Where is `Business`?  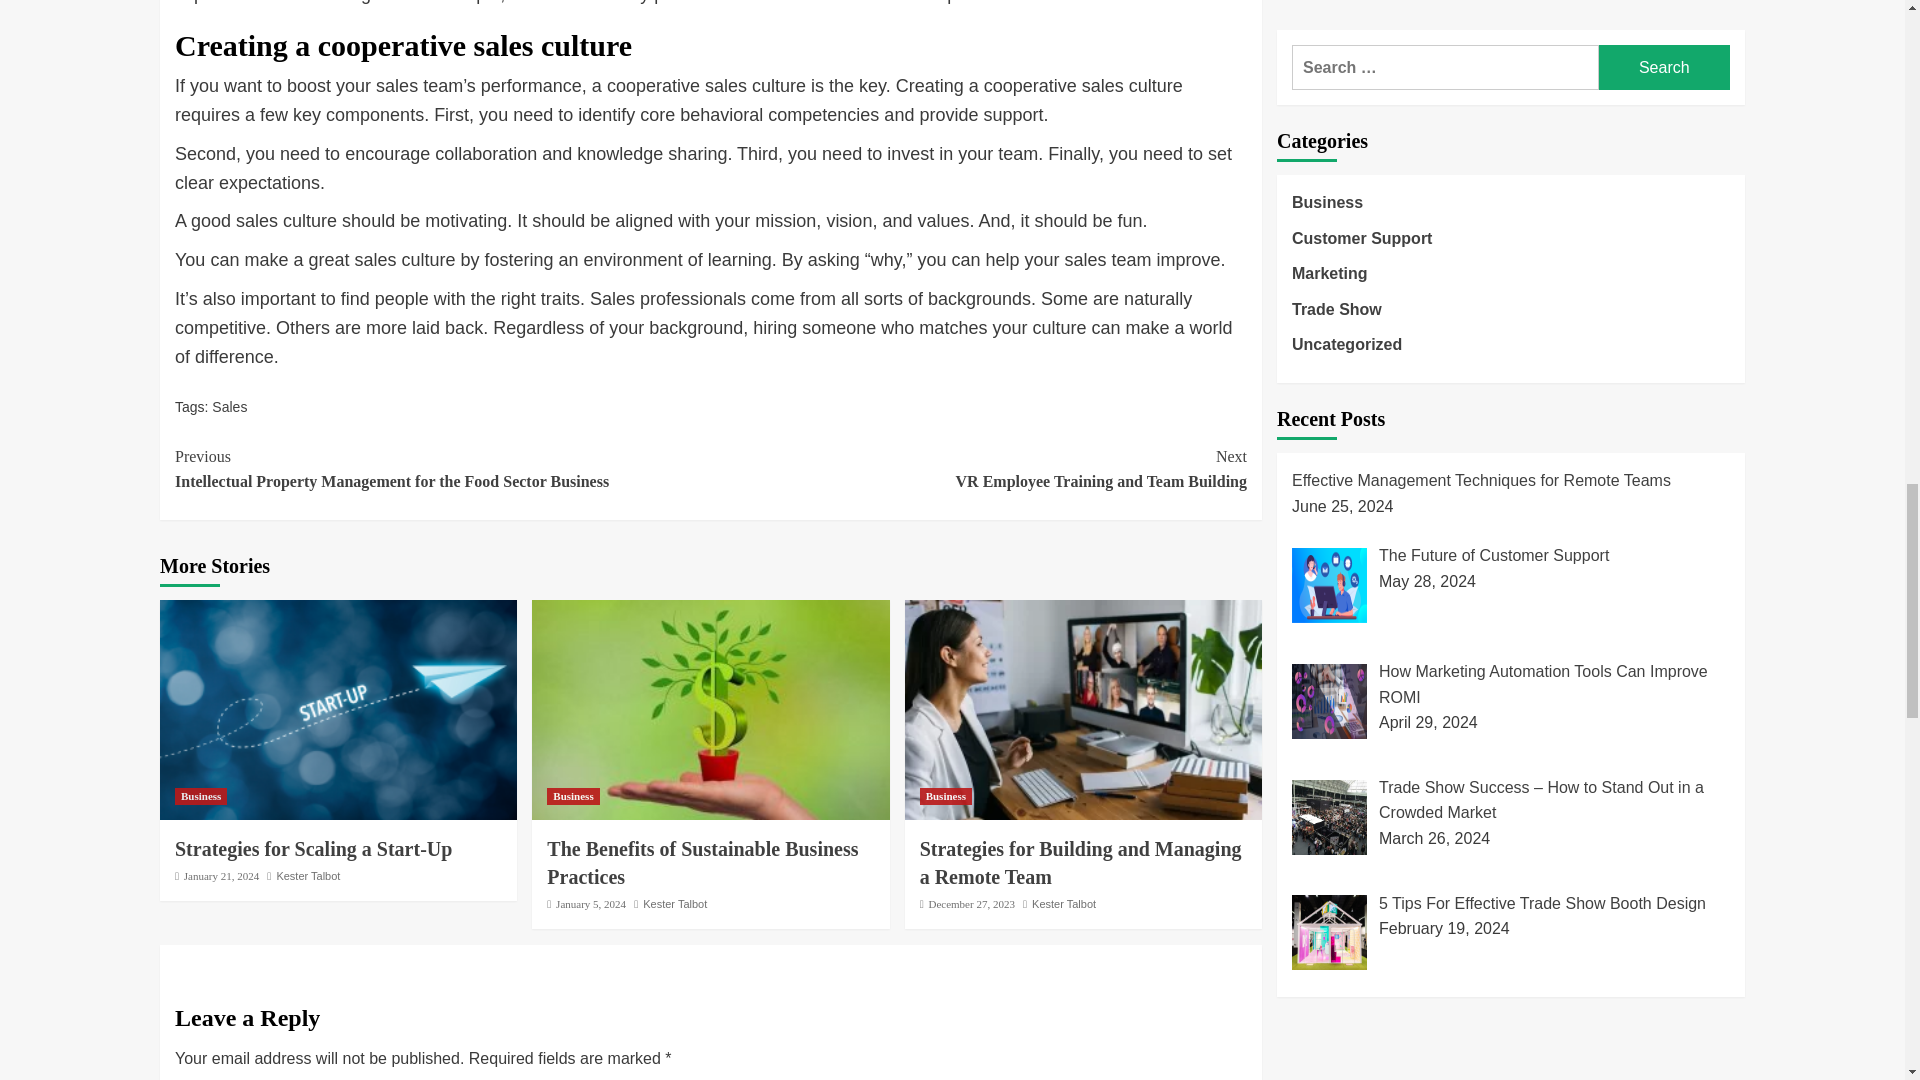 Business is located at coordinates (573, 796).